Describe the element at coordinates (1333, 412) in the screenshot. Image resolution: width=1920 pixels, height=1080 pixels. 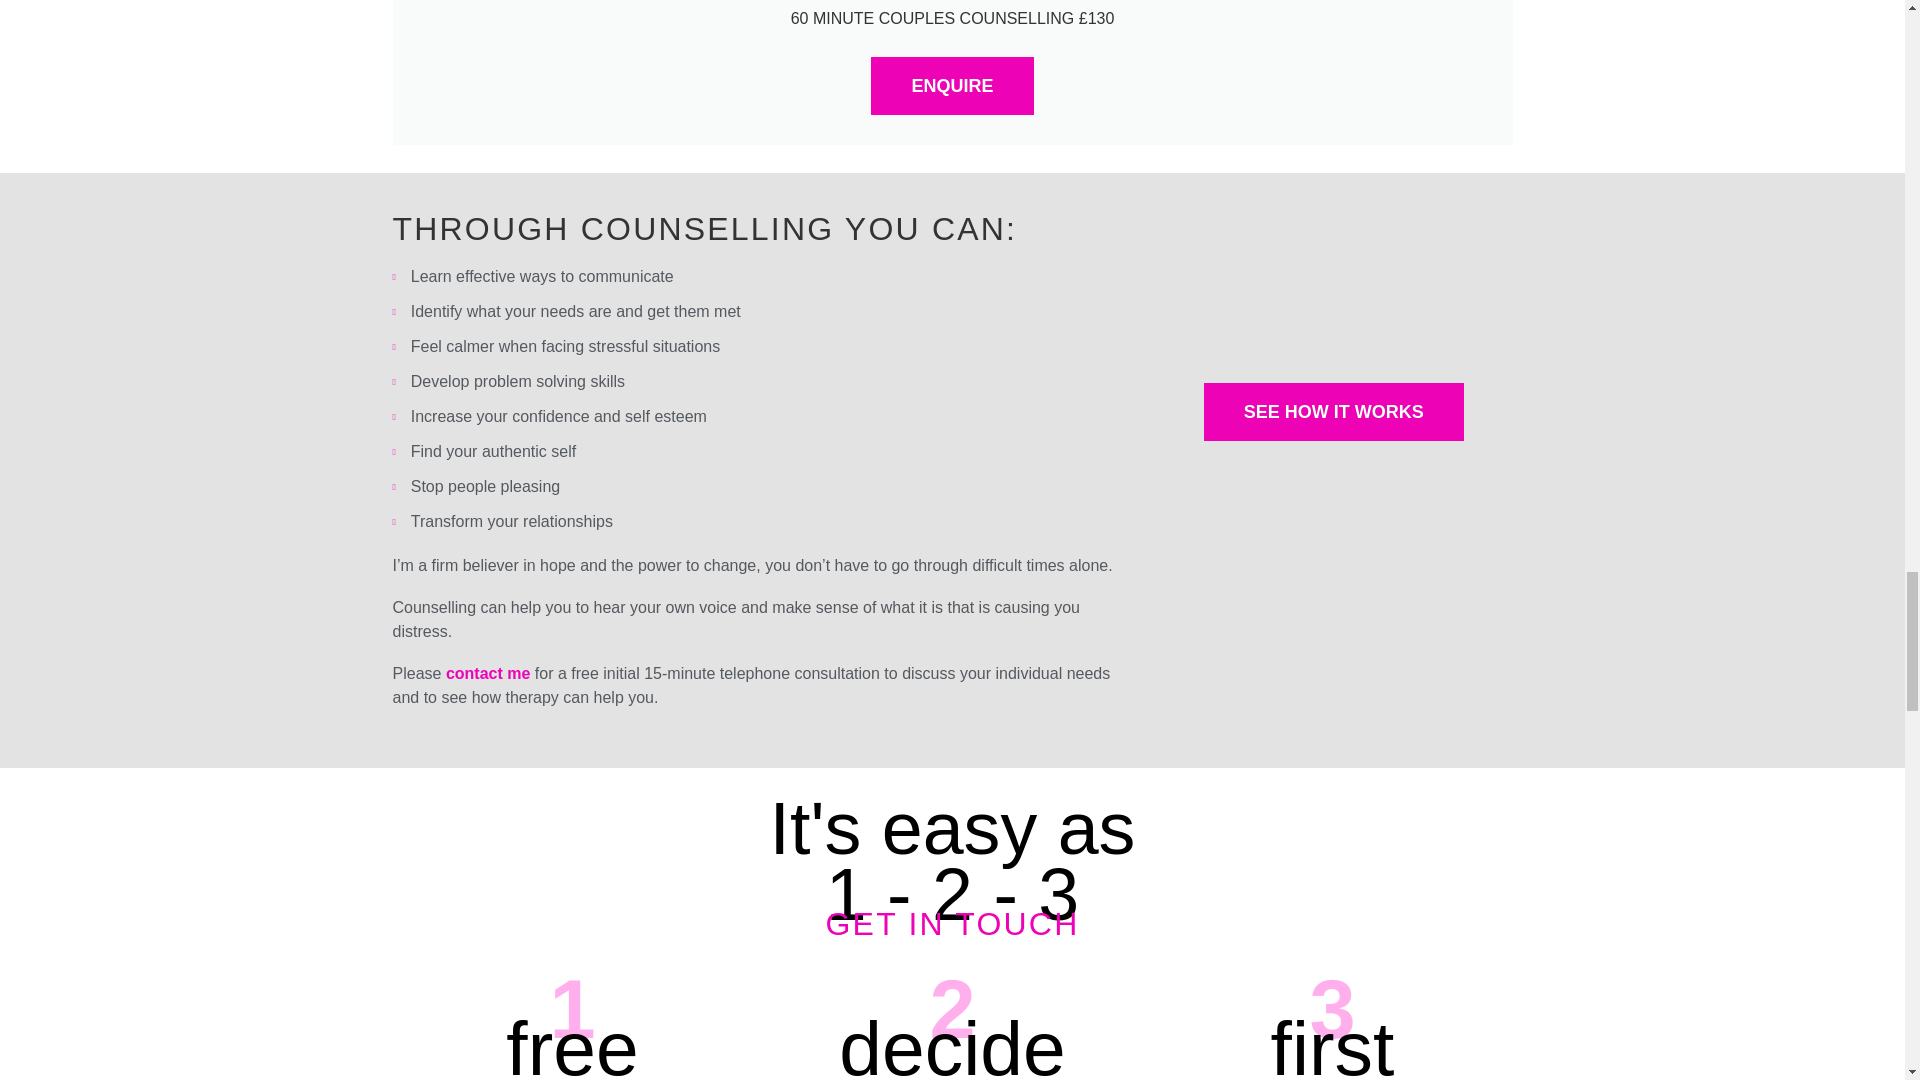
I see `SEE HOW IT WORKS` at that location.